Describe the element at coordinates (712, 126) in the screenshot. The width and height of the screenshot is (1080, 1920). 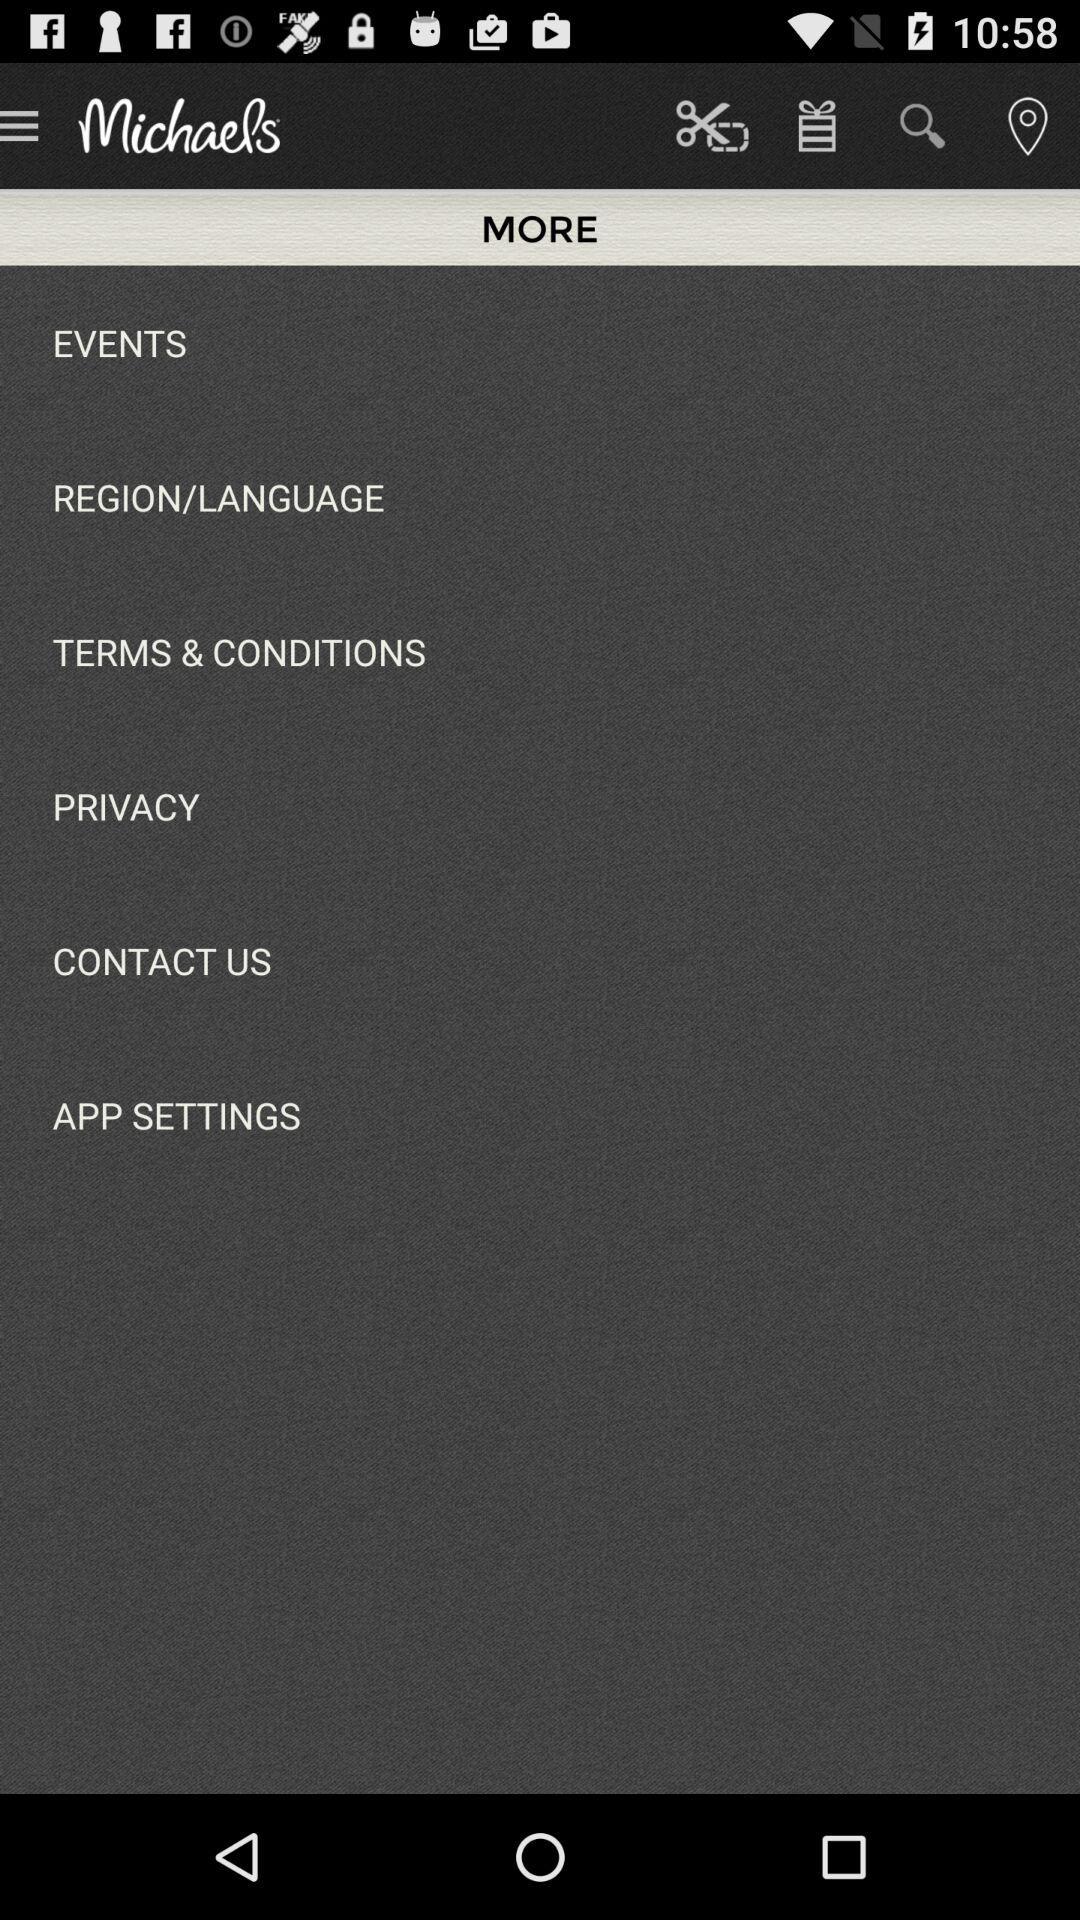
I see `turn on item next to more item` at that location.